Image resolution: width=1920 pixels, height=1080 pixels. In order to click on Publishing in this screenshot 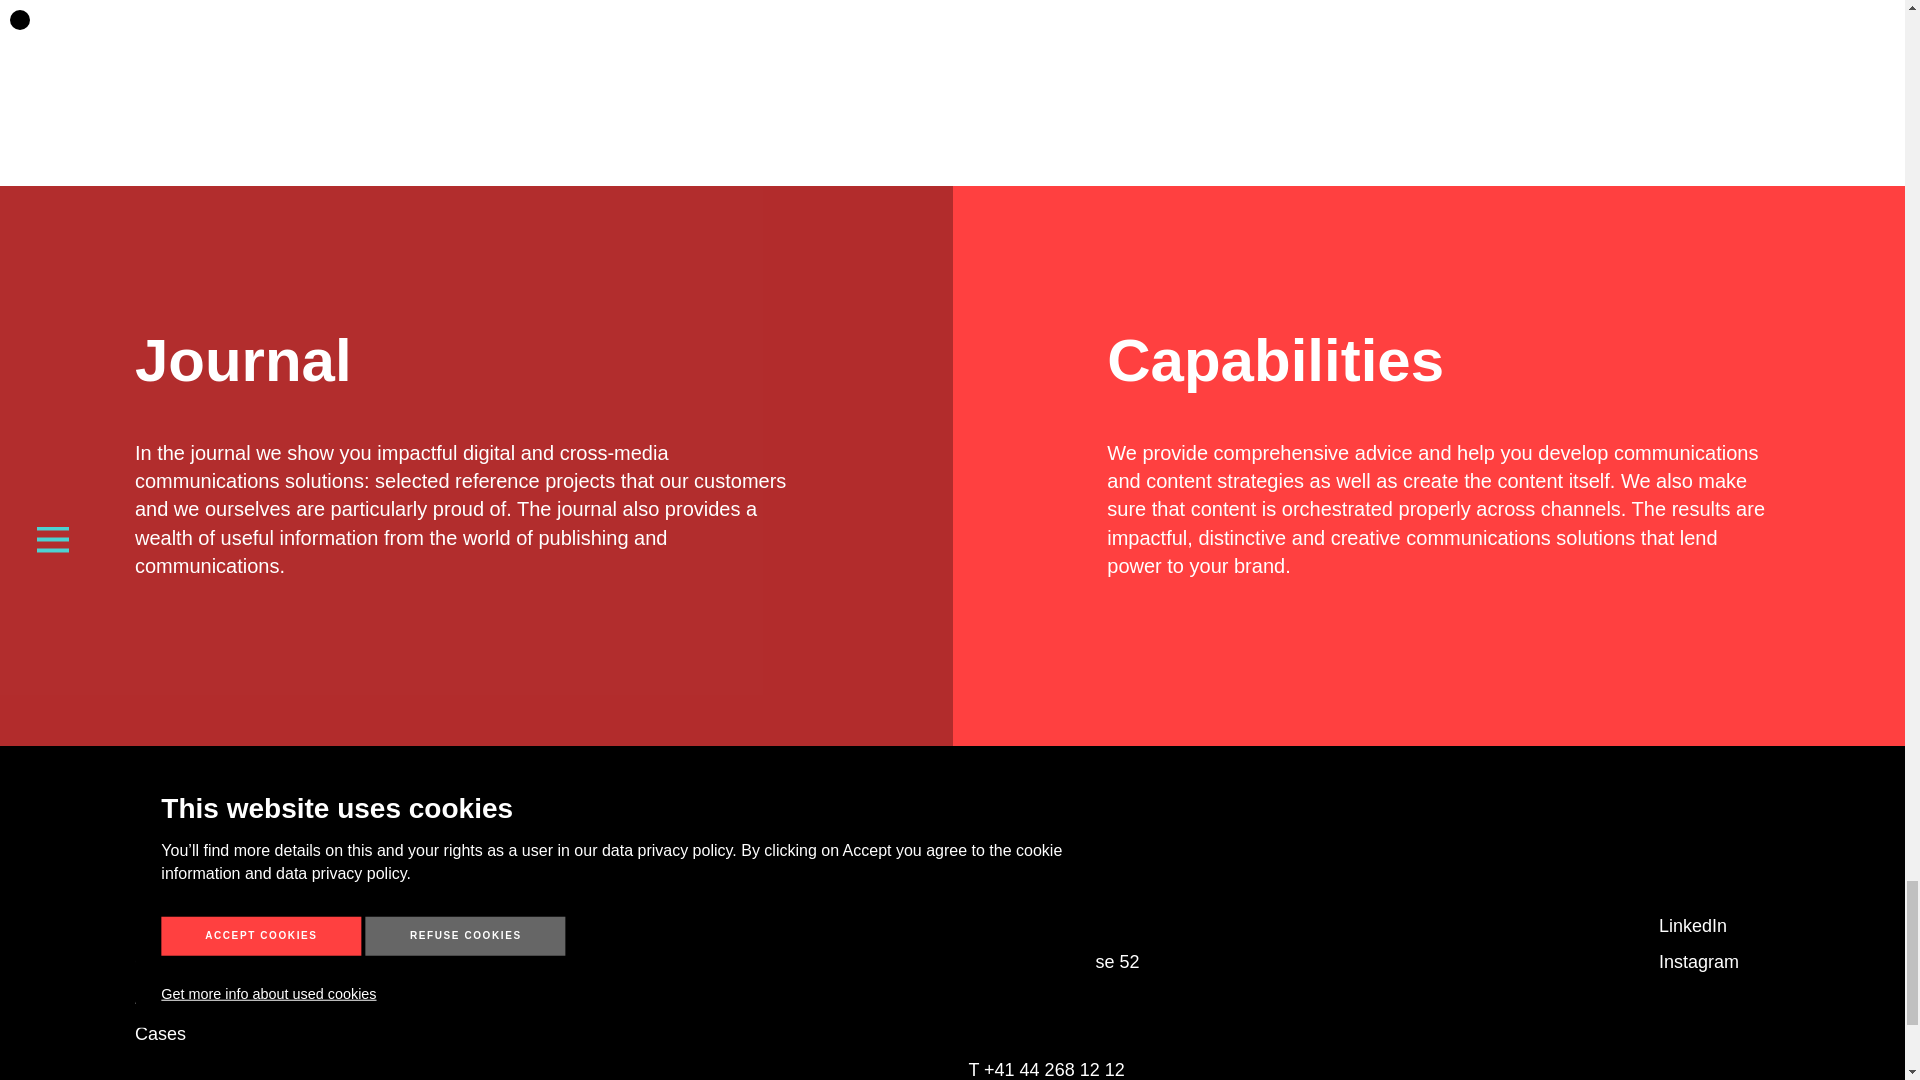, I will do `click(176, 926)`.